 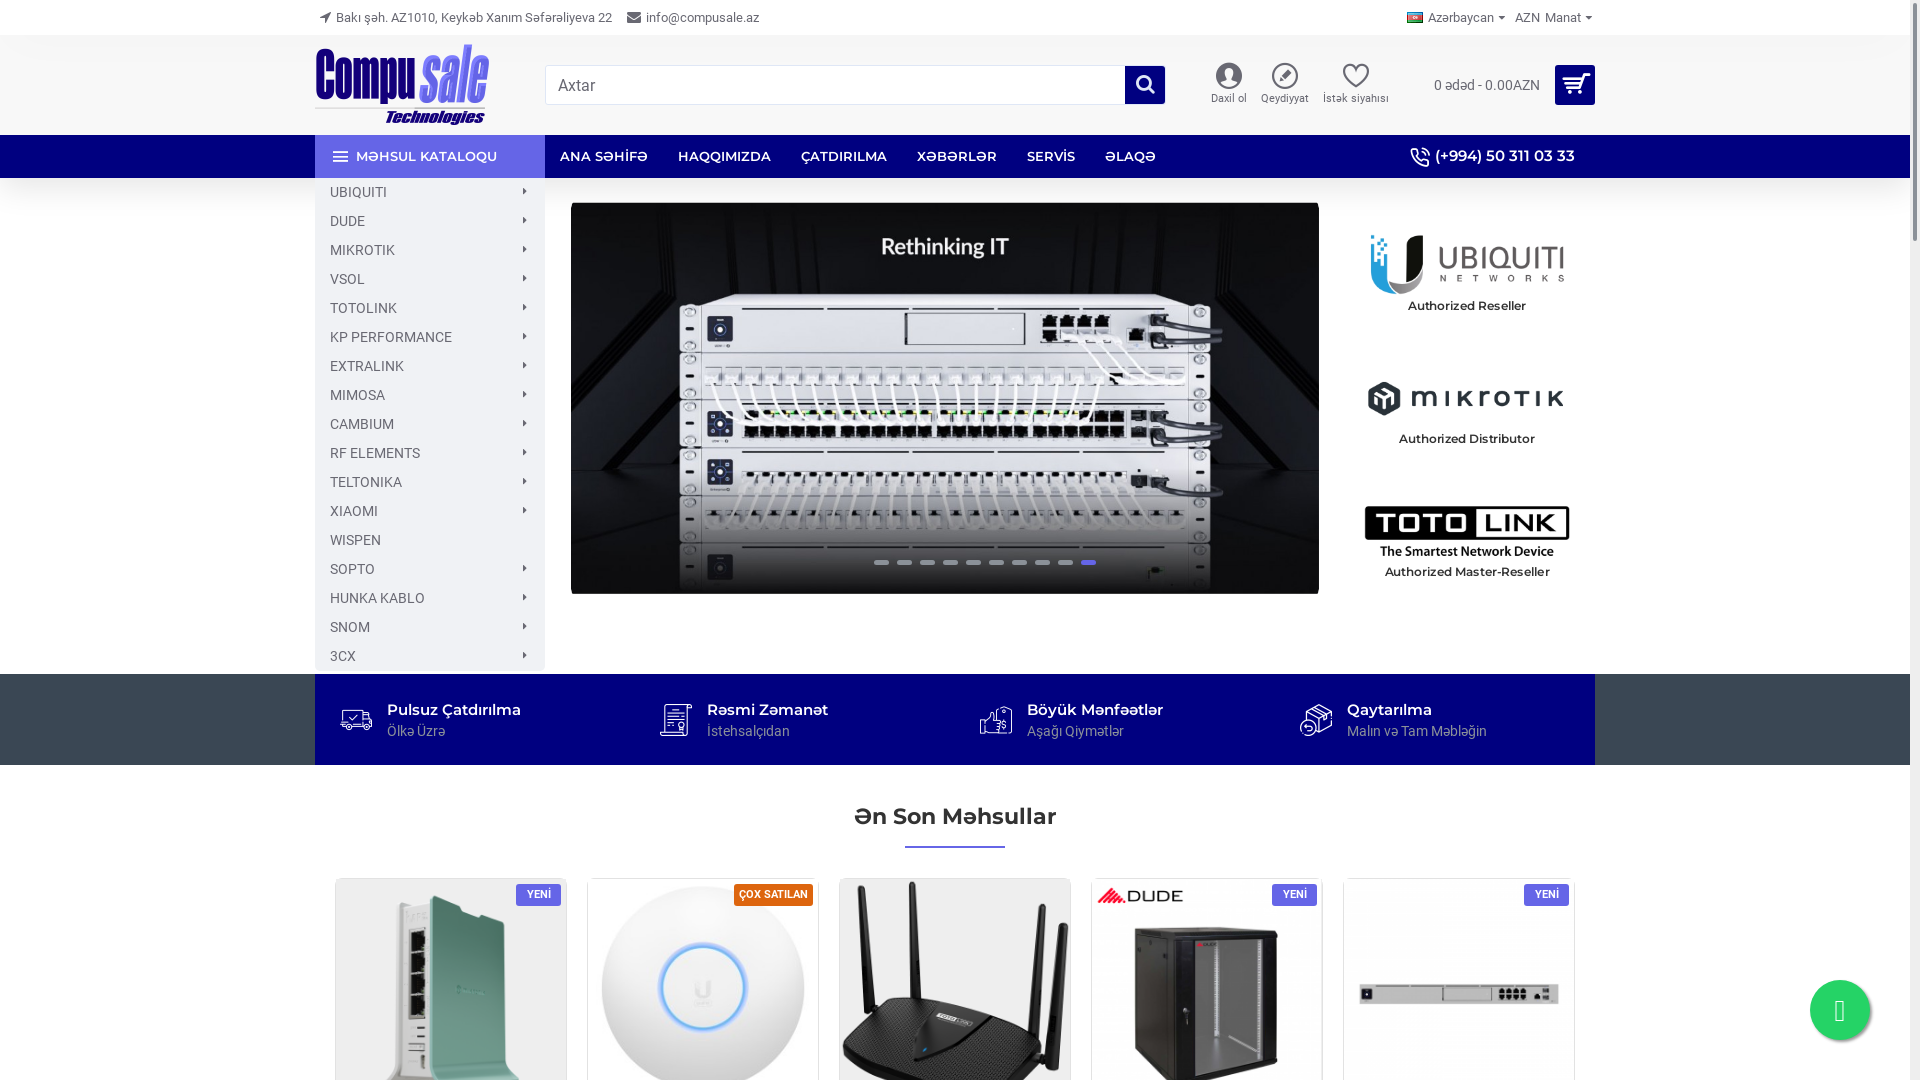 I want to click on MIKROTIK, so click(x=430, y=250).